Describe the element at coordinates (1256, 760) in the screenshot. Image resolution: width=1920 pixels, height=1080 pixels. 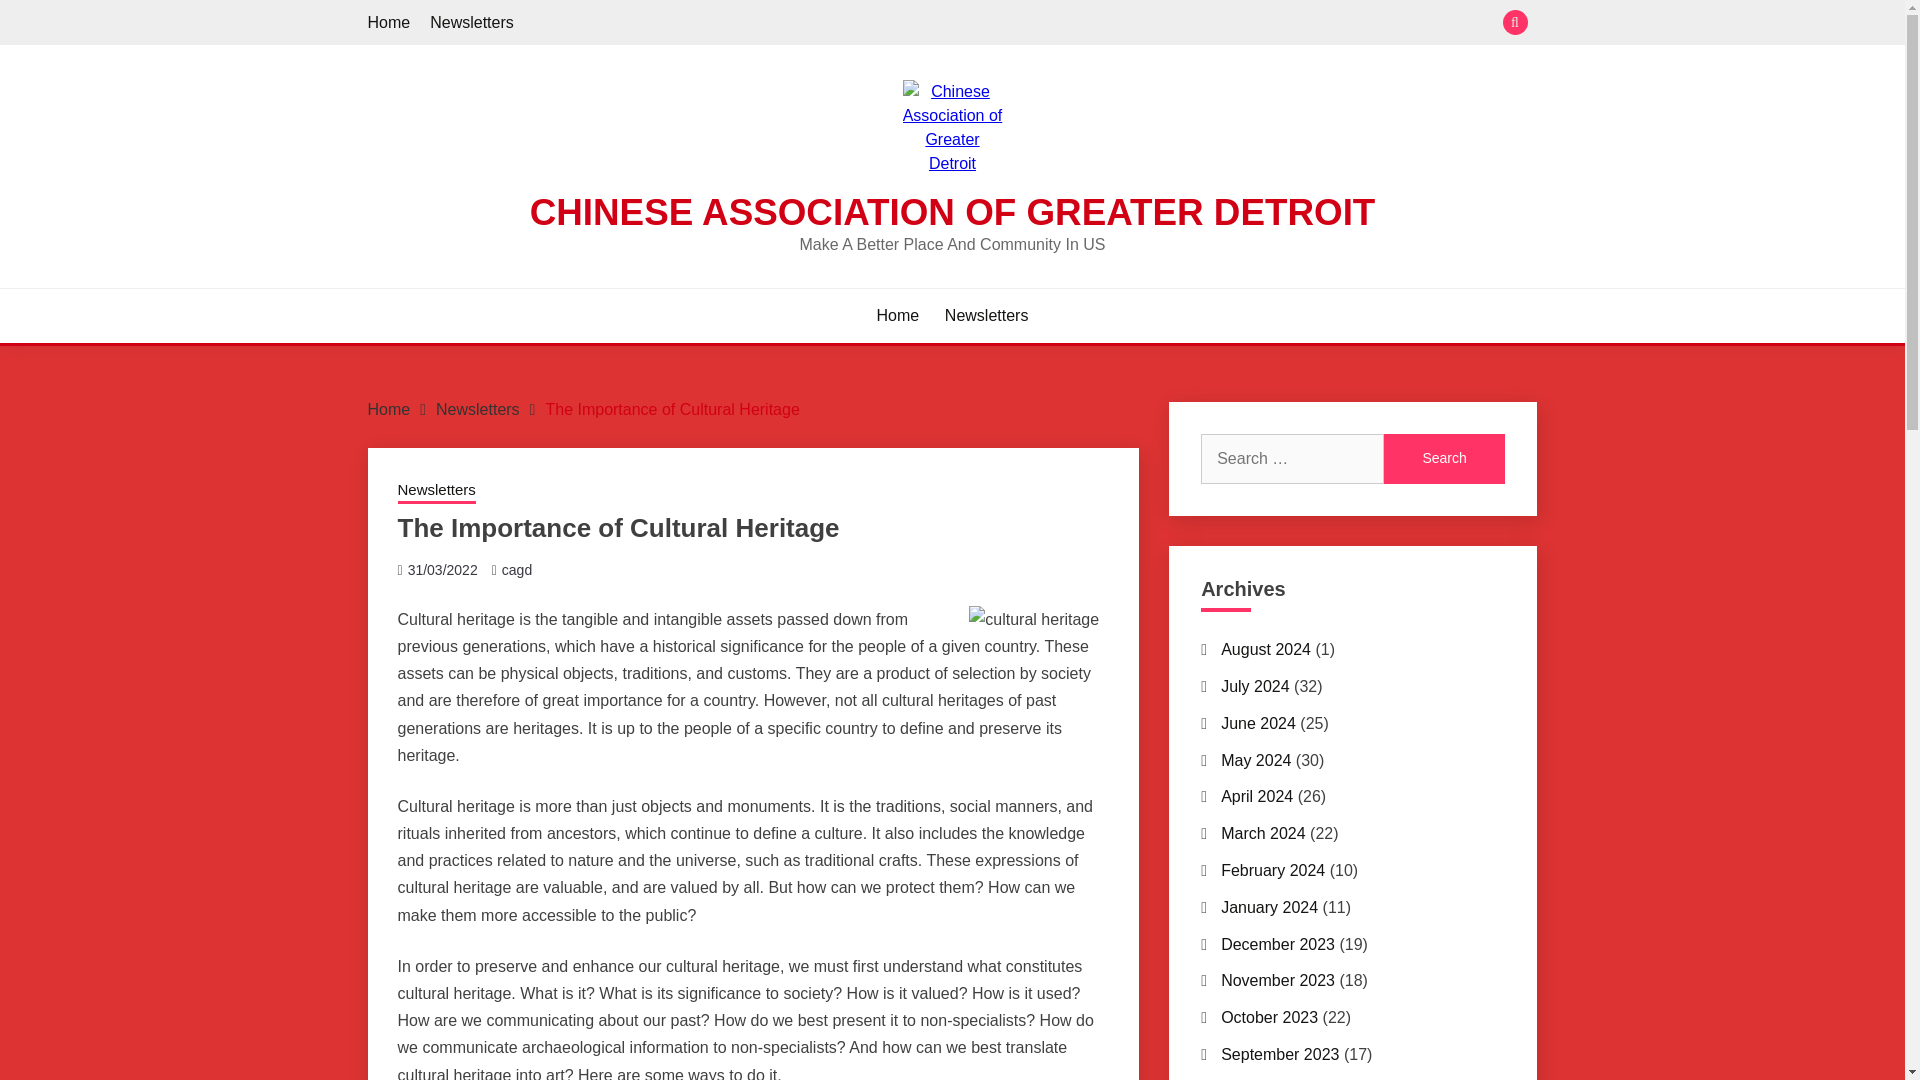
I see `May 2024` at that location.